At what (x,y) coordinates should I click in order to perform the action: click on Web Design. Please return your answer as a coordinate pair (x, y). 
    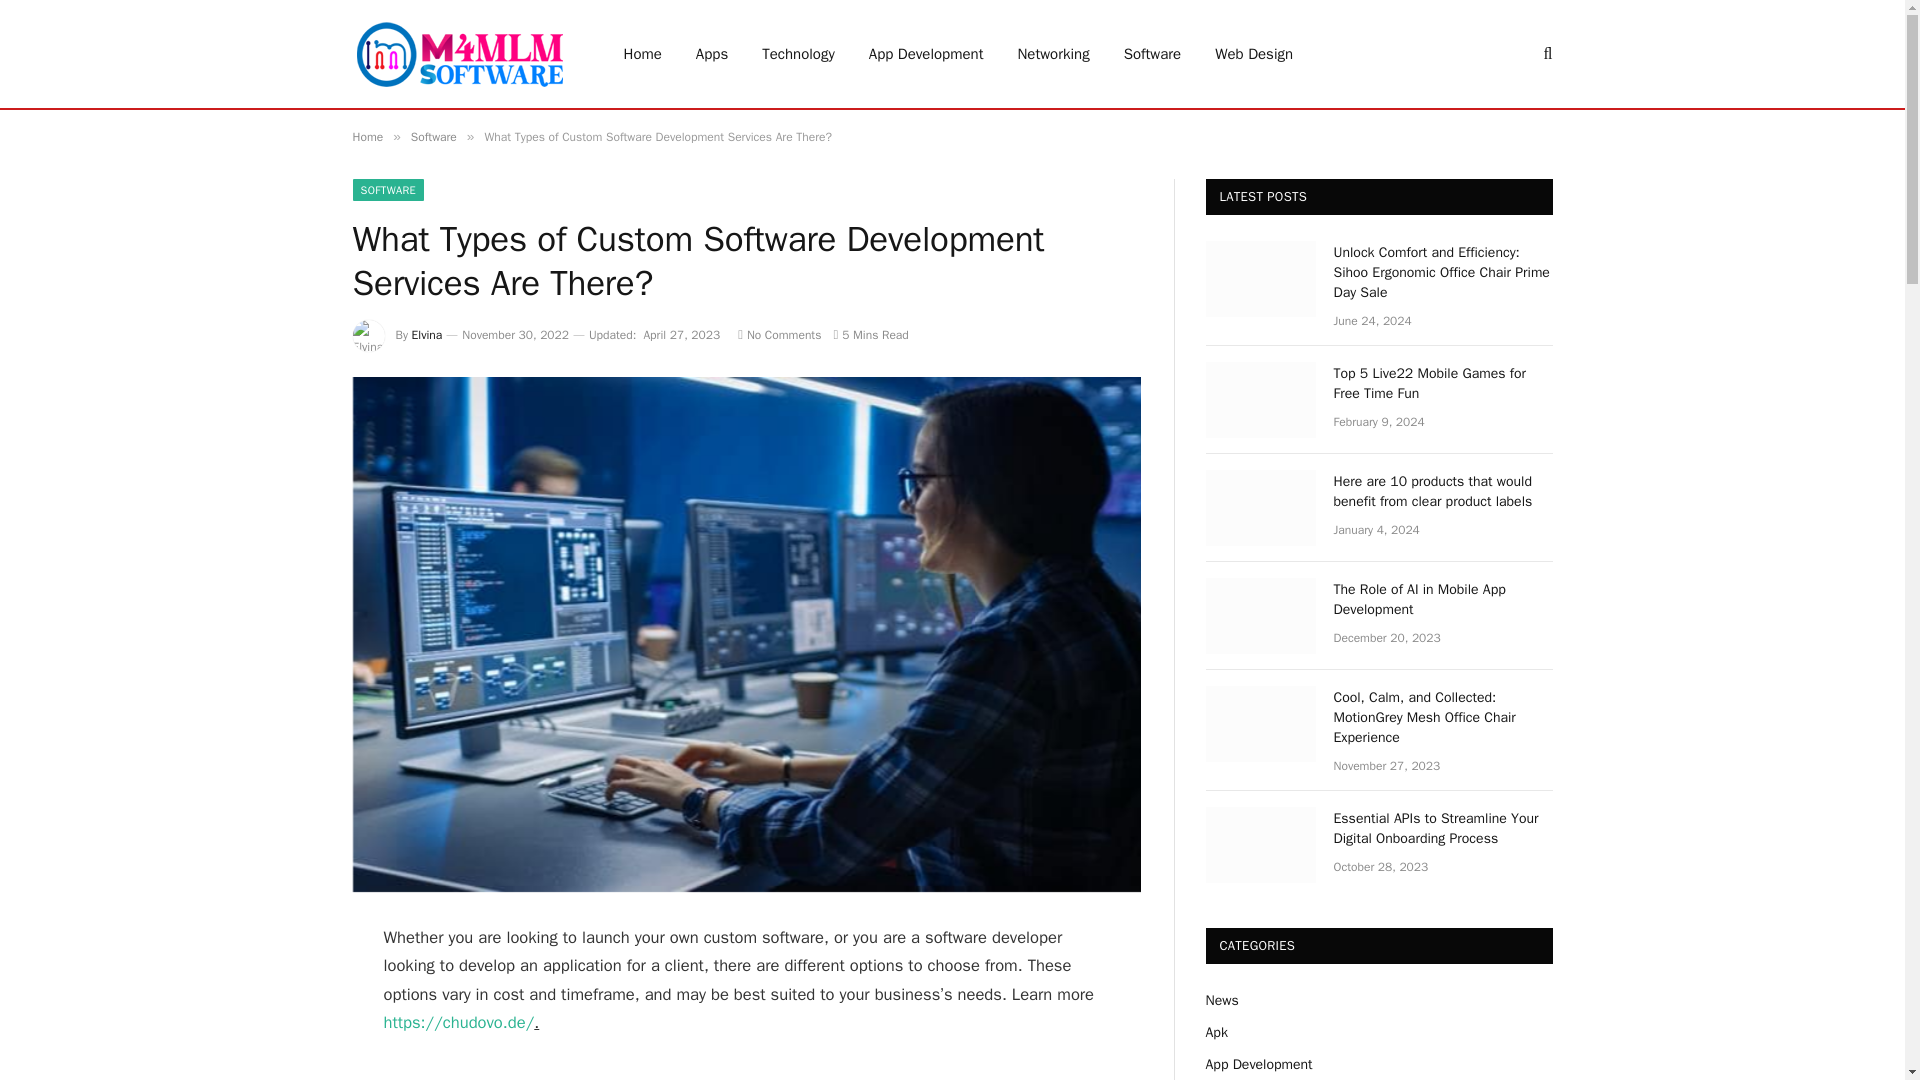
    Looking at the image, I should click on (1254, 54).